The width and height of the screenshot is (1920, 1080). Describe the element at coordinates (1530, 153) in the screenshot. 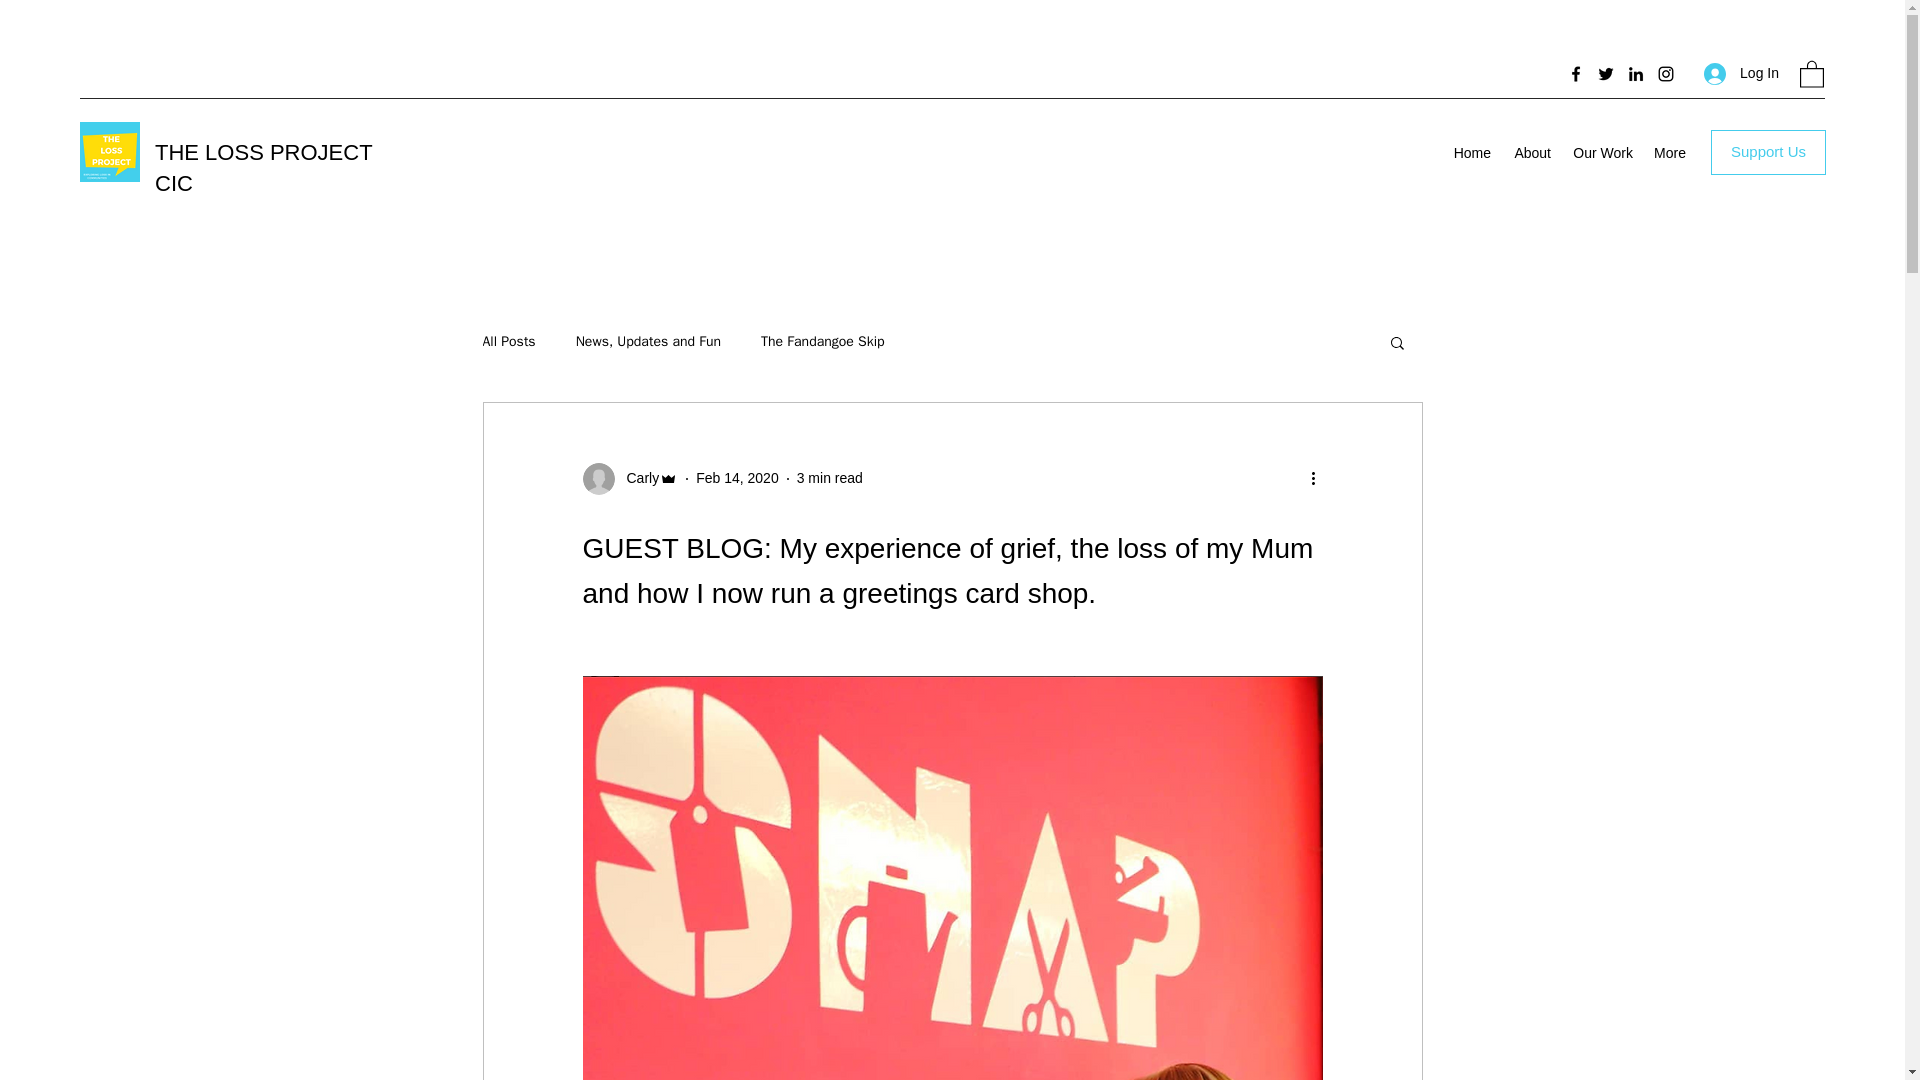

I see `About` at that location.